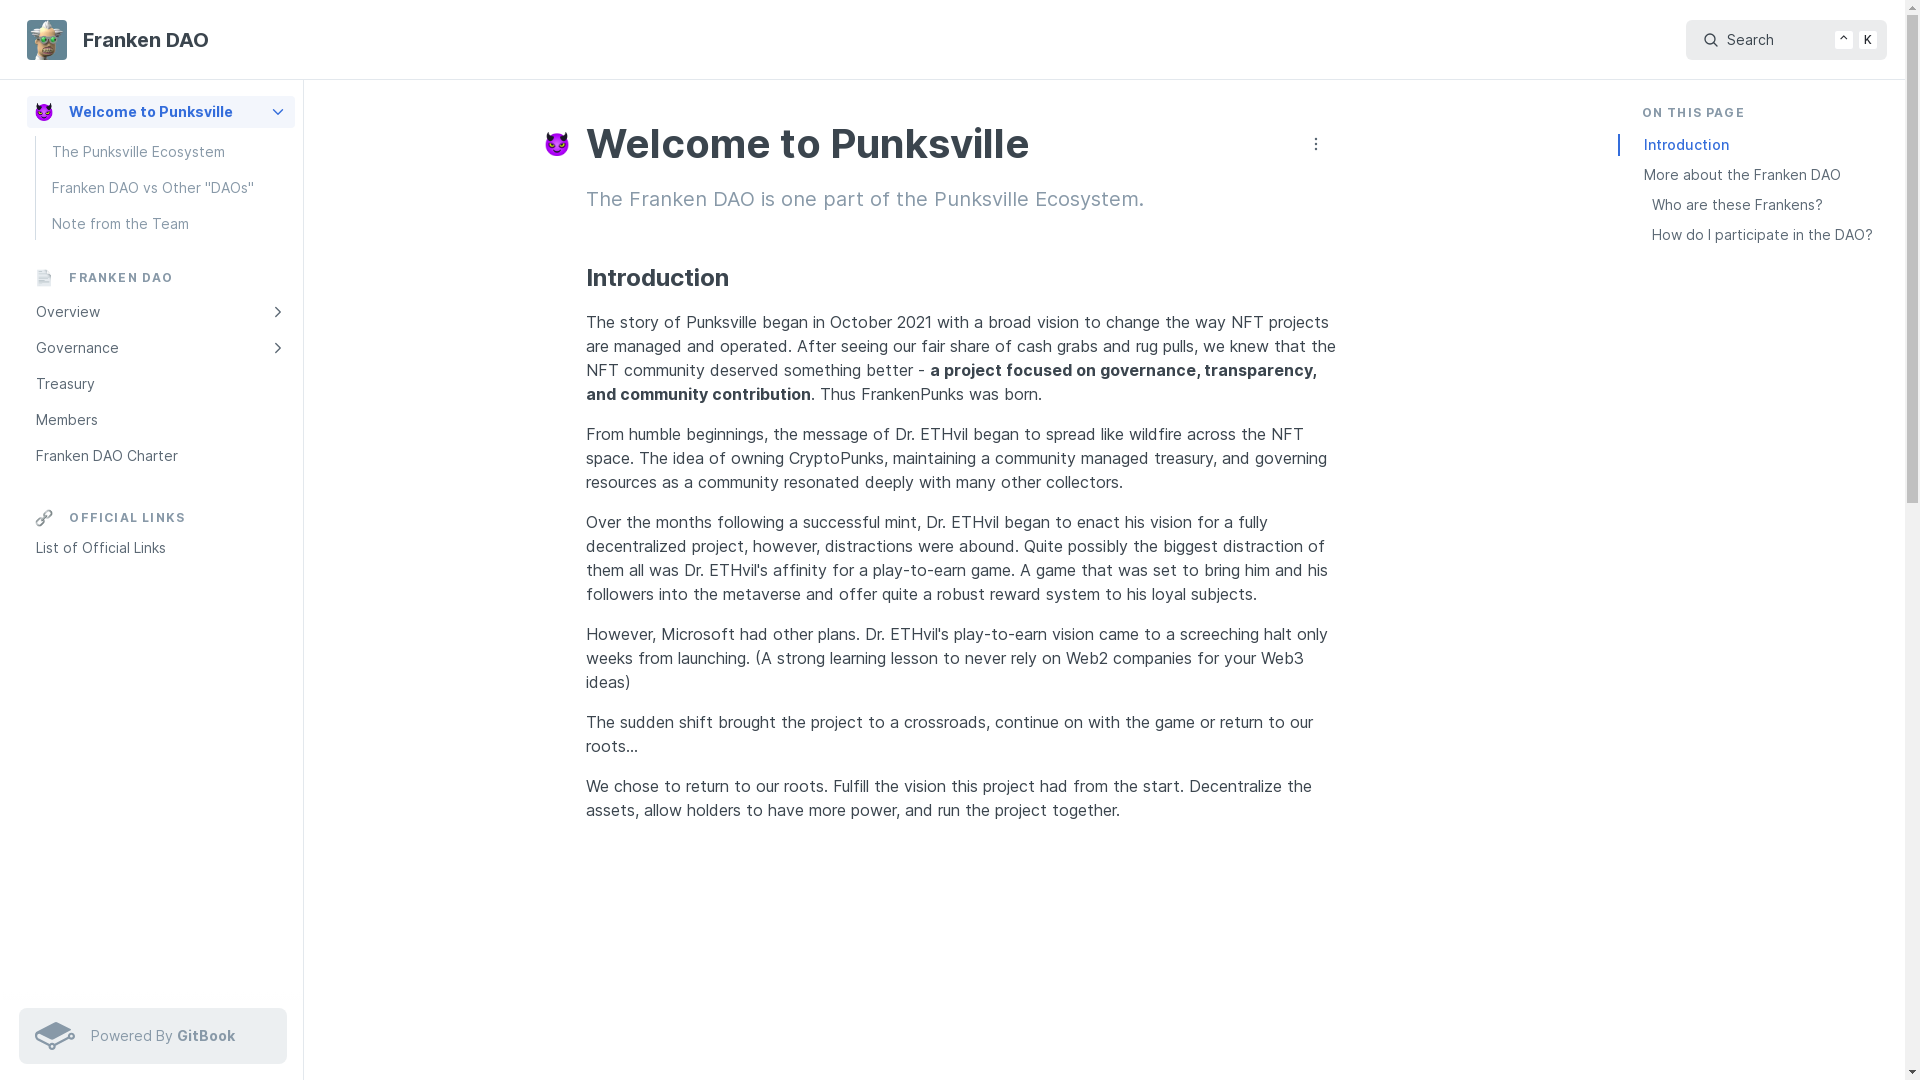 This screenshot has width=1920, height=1080. I want to click on The Punksville Ecosystem, so click(168, 152).